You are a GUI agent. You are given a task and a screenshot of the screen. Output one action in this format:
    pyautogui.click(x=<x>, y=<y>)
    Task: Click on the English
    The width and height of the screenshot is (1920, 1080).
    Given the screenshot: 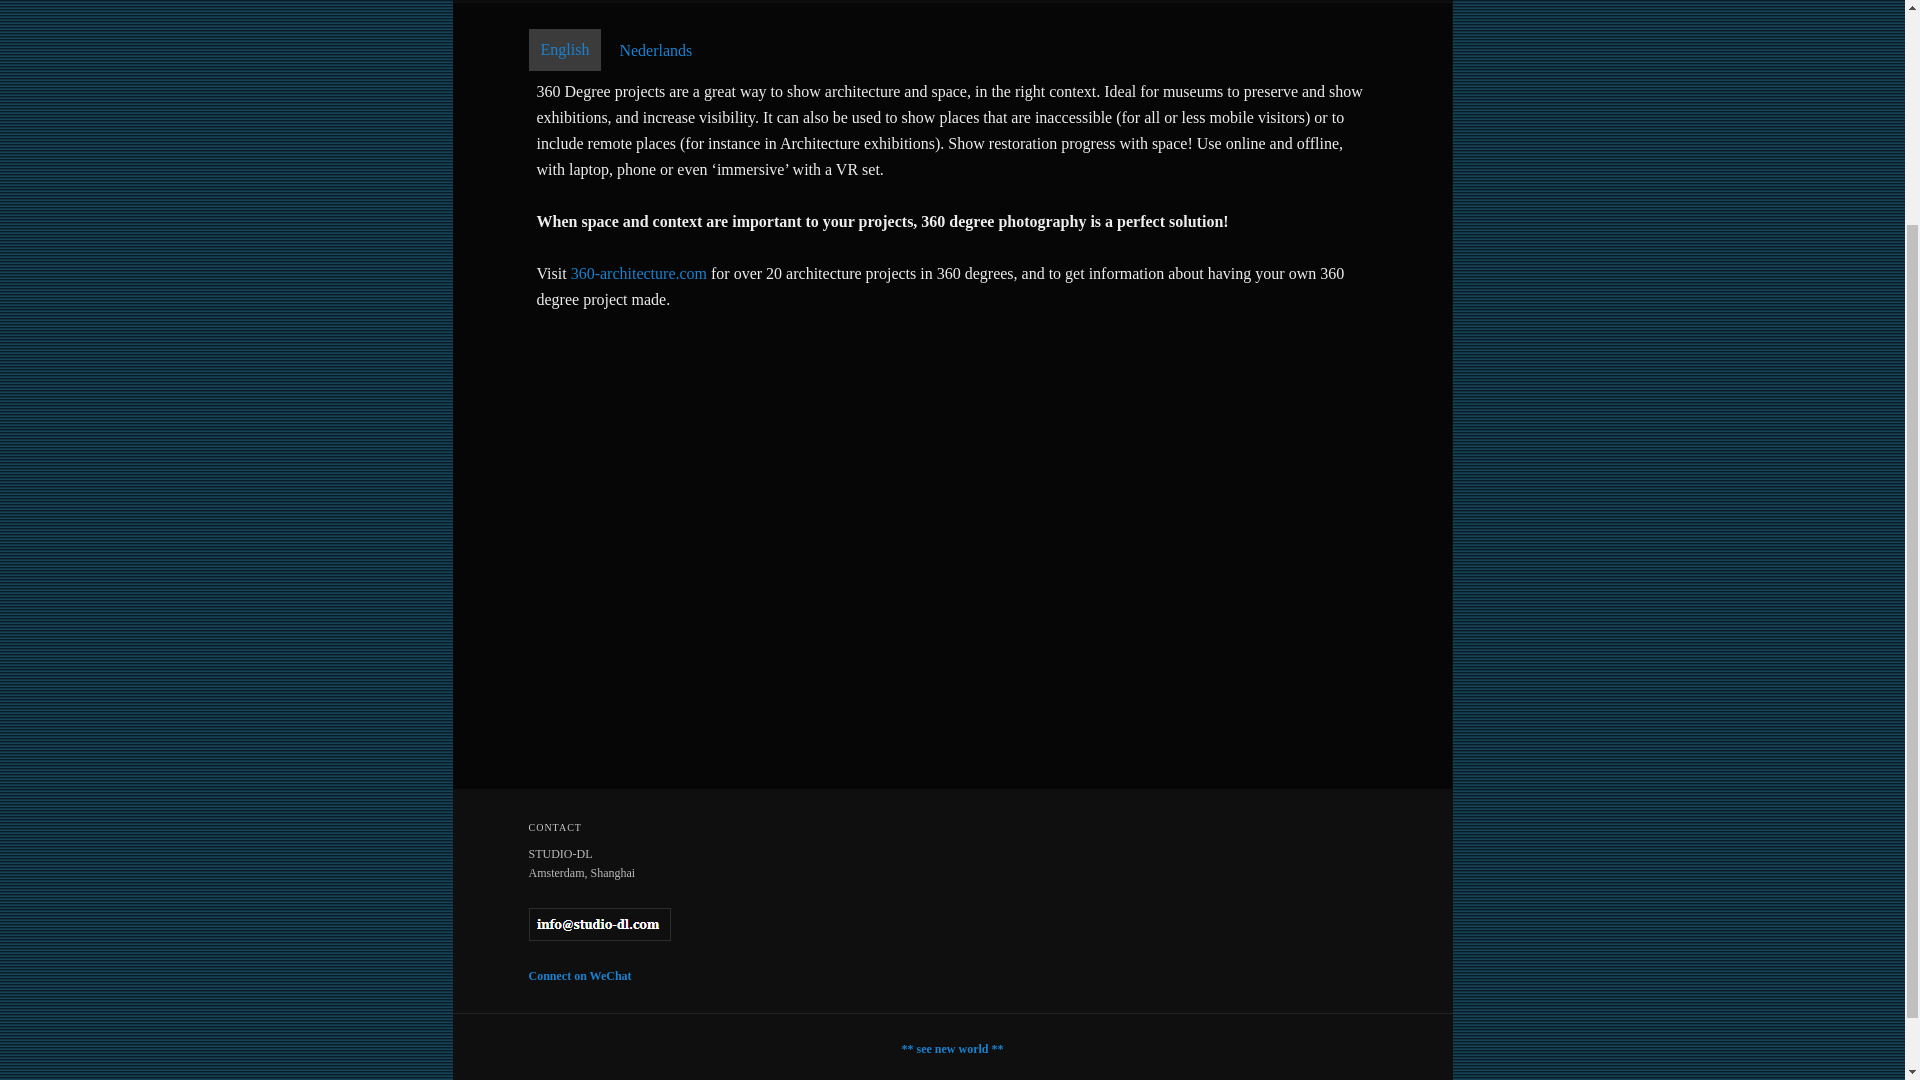 What is the action you would take?
    pyautogui.click(x=564, y=50)
    